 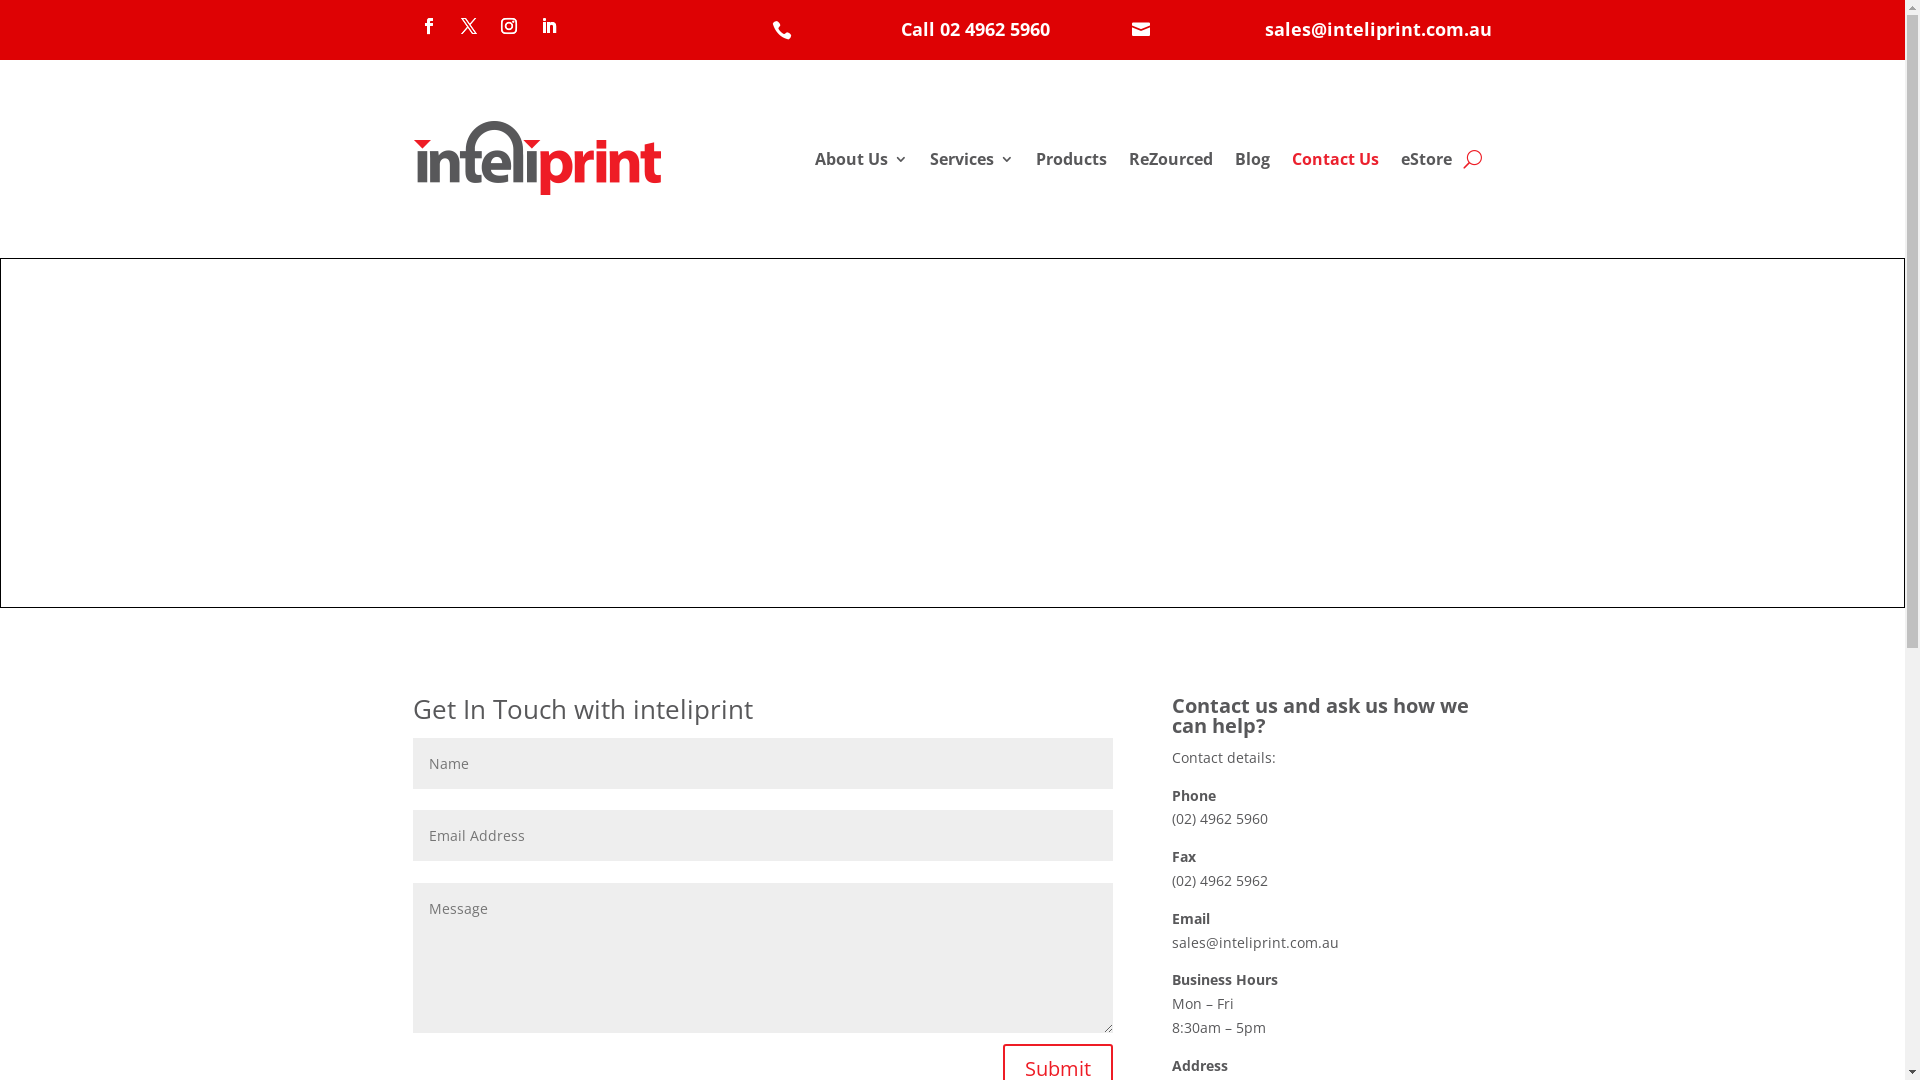 I want to click on Follow on Instagram, so click(x=508, y=26).